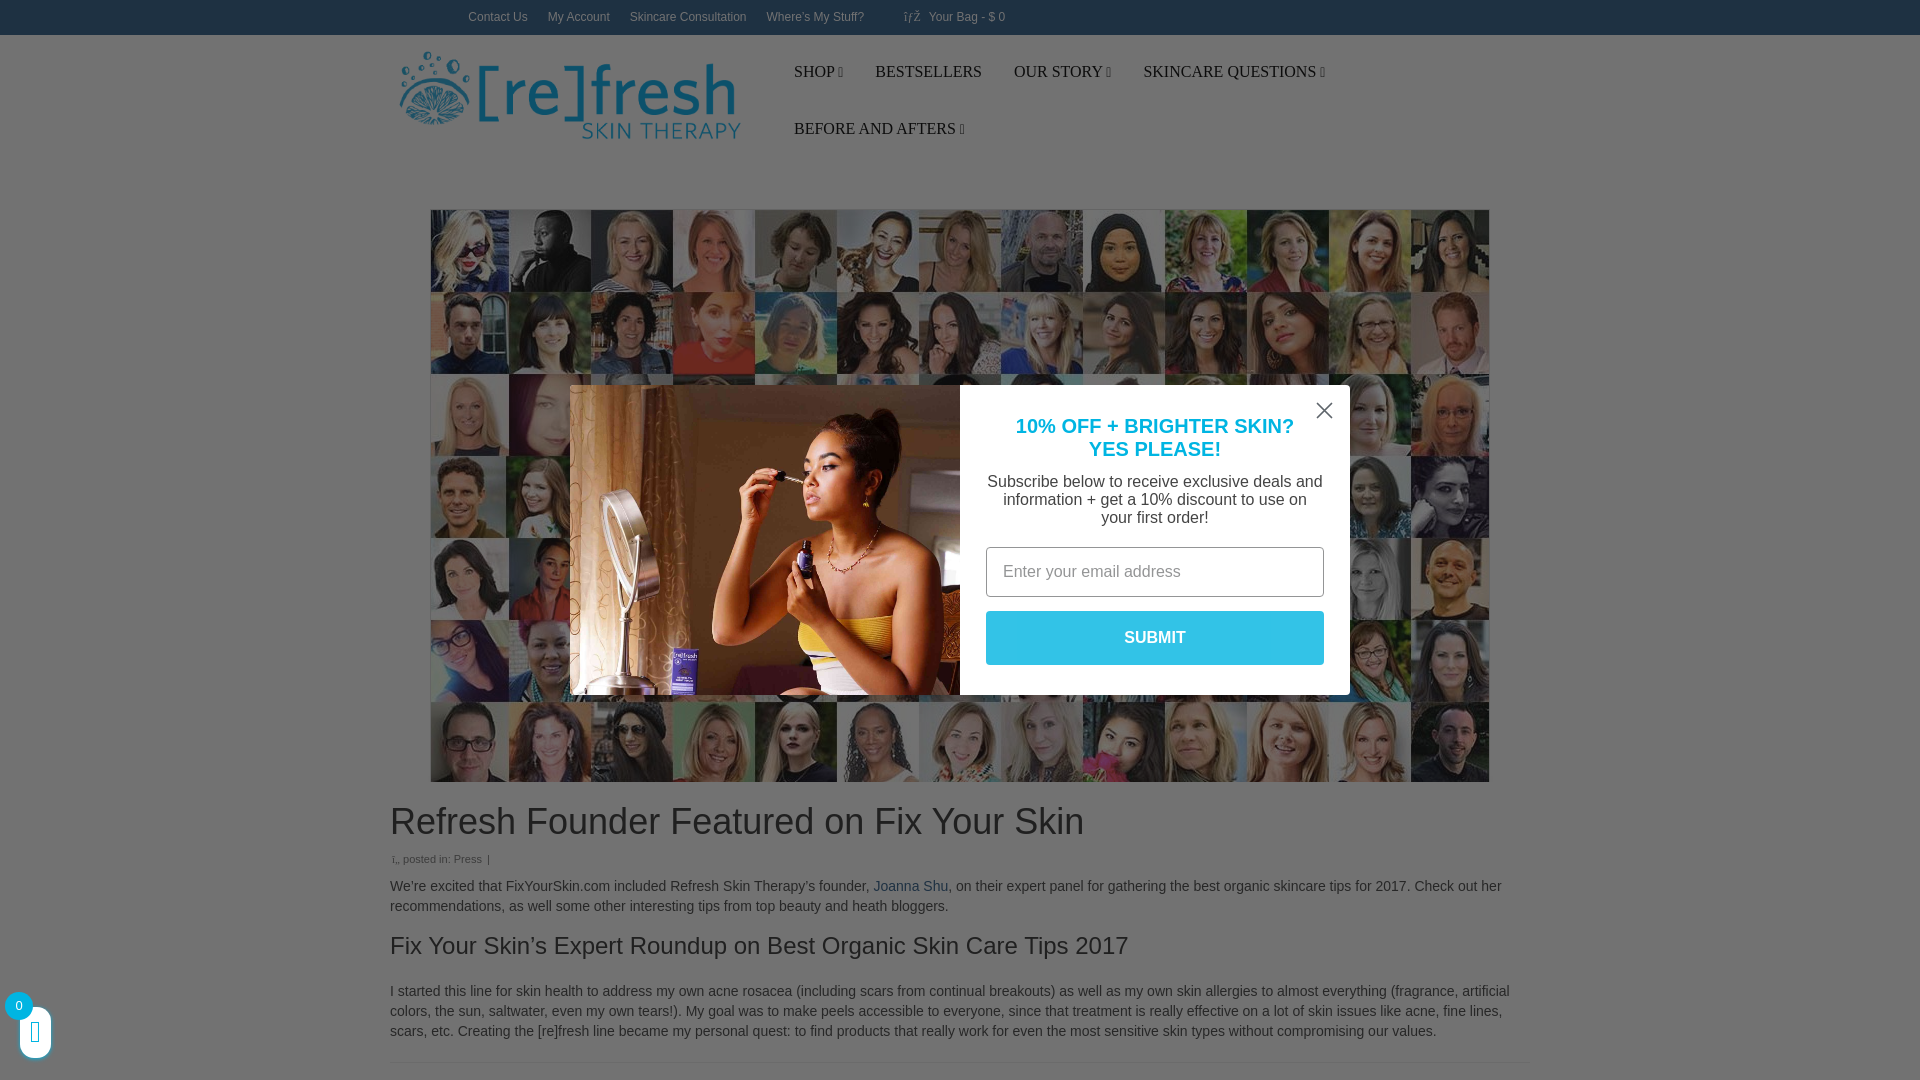 Image resolution: width=1920 pixels, height=1080 pixels. What do you see at coordinates (578, 16) in the screenshot?
I see `My Account` at bounding box center [578, 16].